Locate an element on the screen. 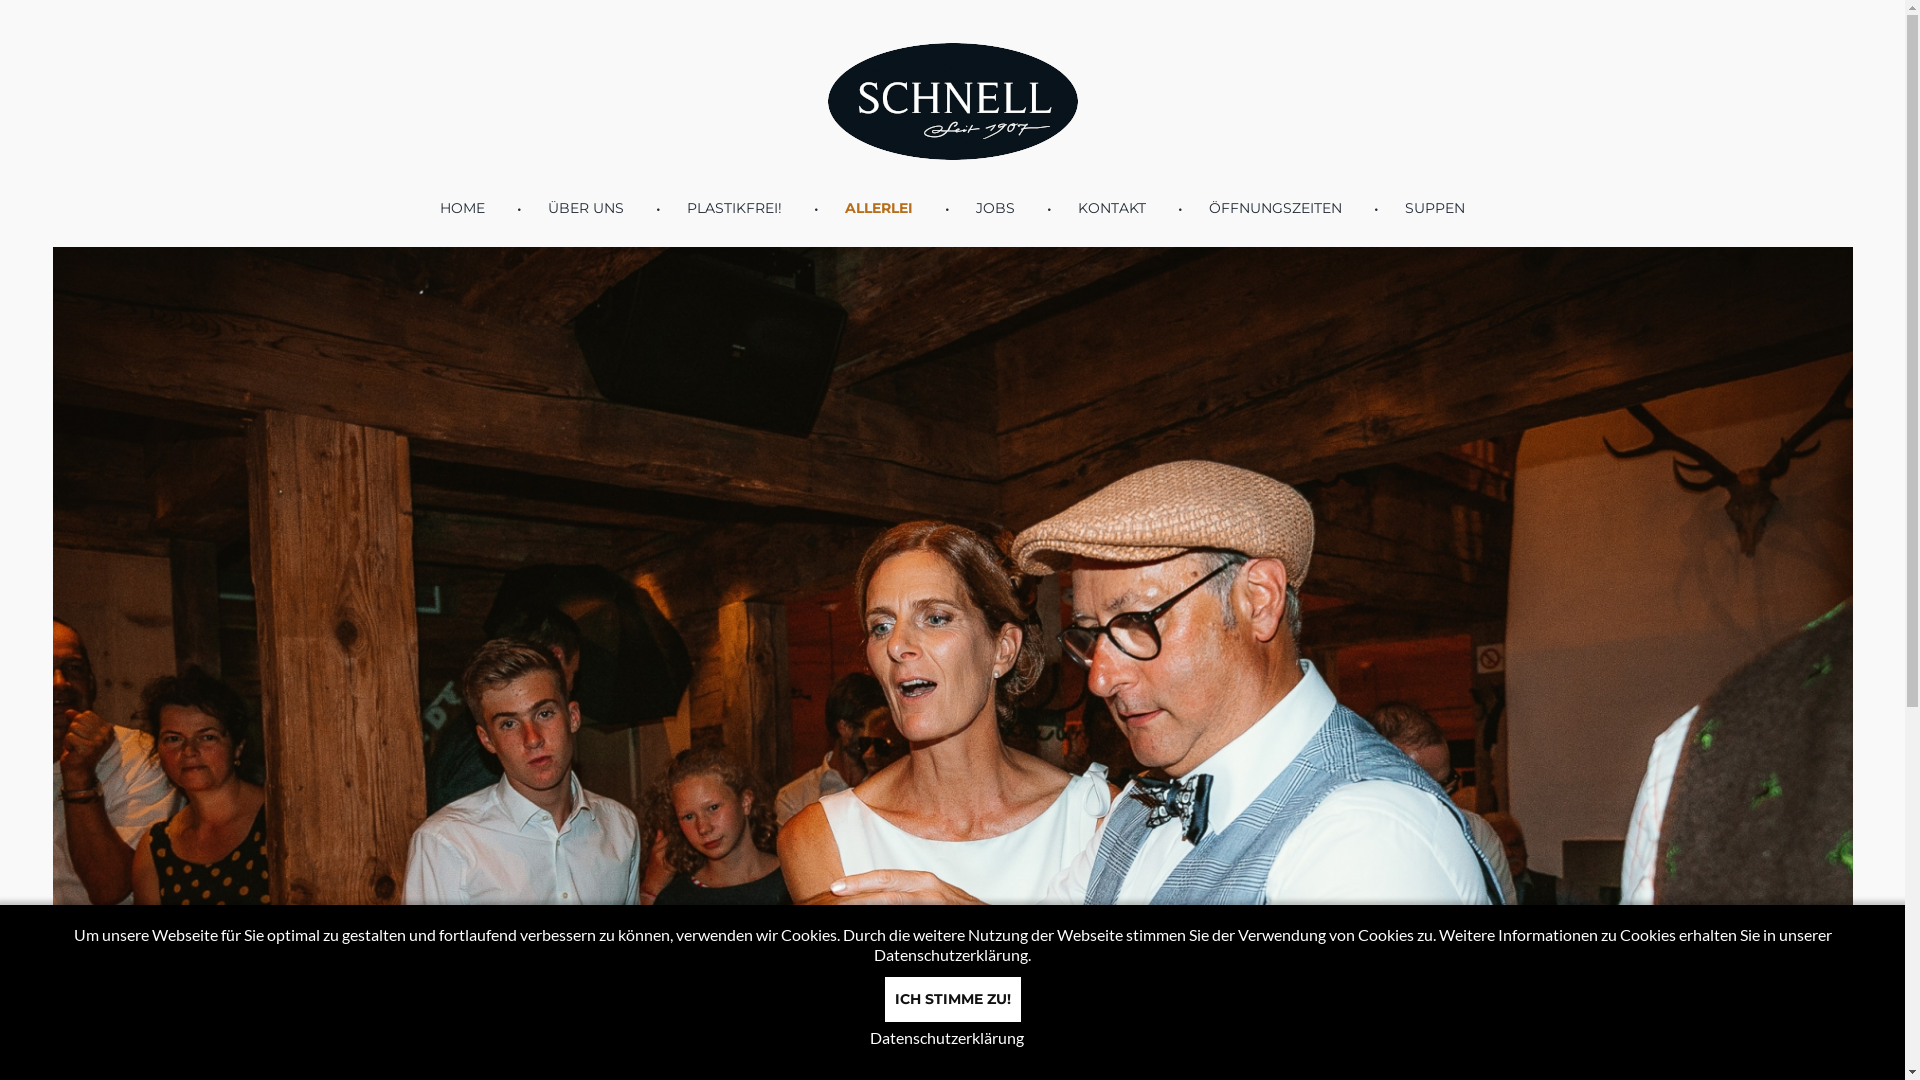 The width and height of the screenshot is (1920, 1080). KONTAKT is located at coordinates (1112, 208).